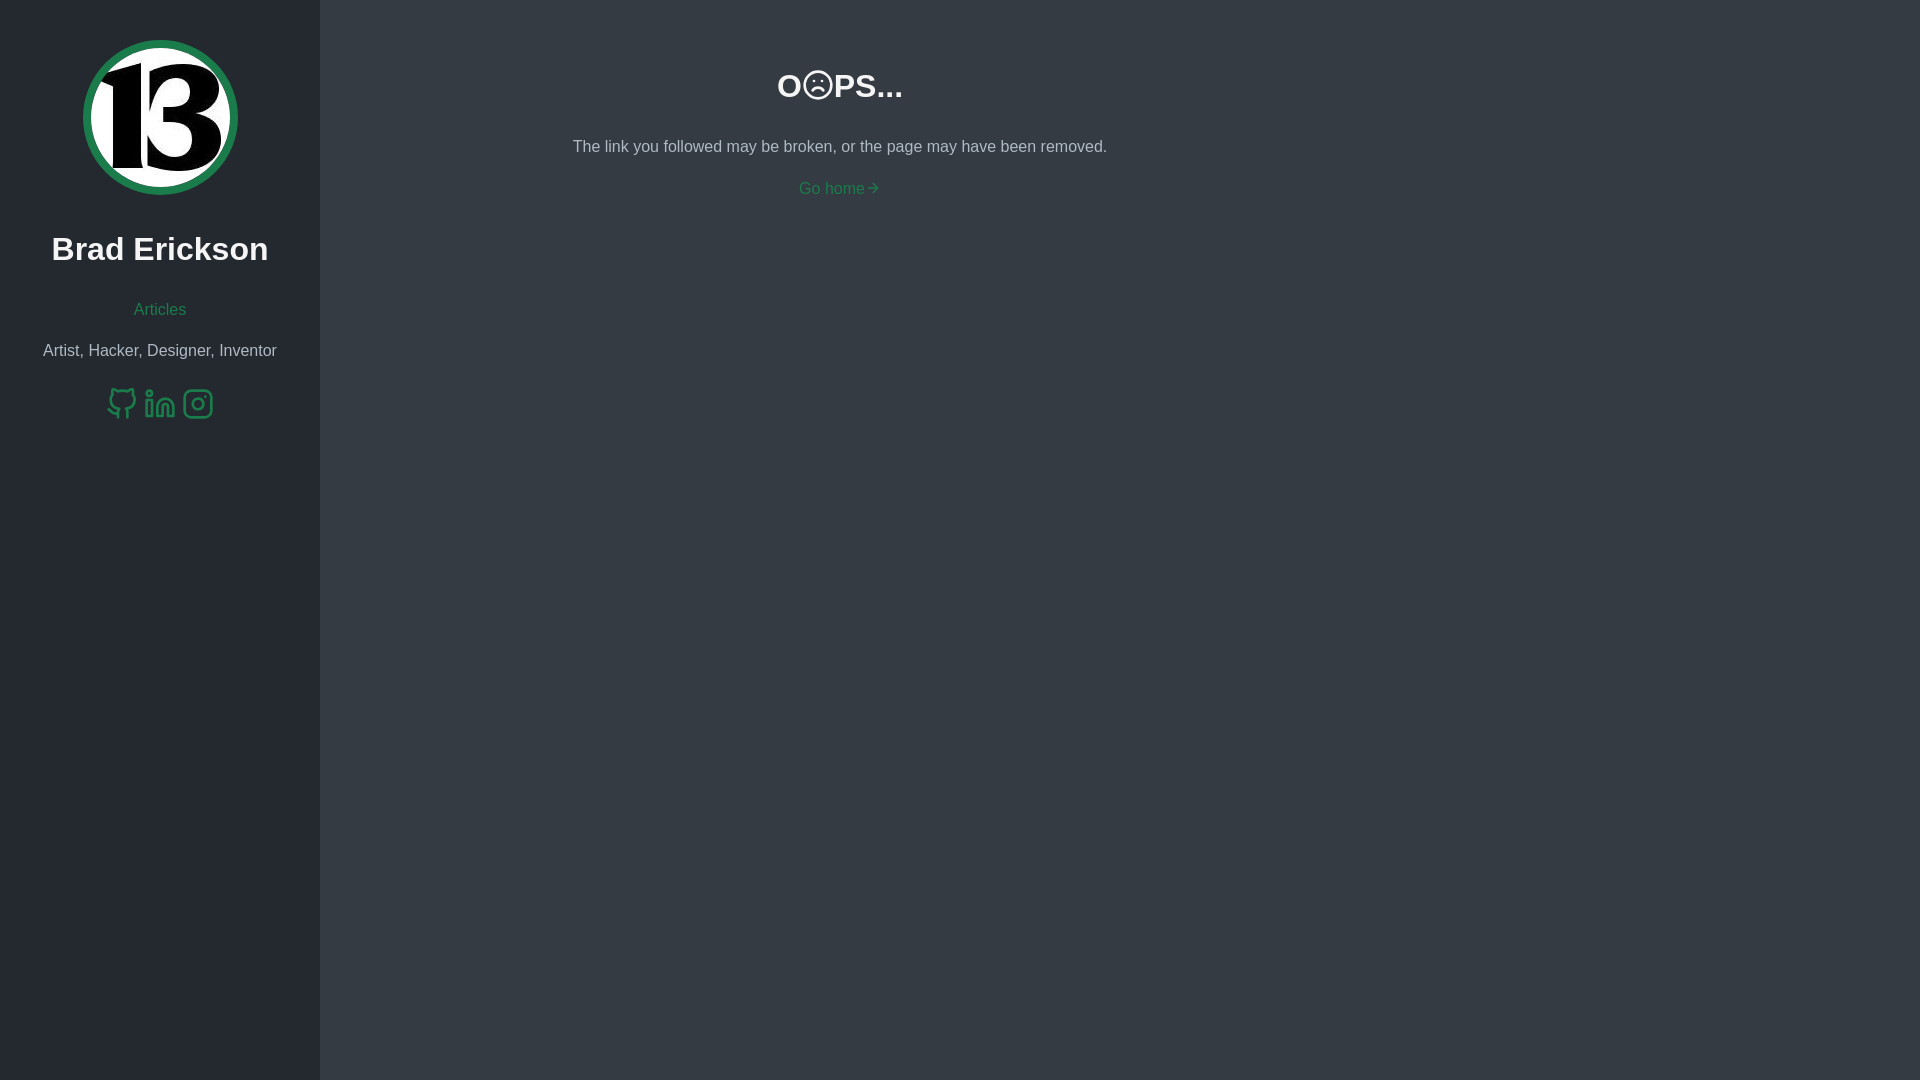  Describe the element at coordinates (122, 405) in the screenshot. I see `github` at that location.